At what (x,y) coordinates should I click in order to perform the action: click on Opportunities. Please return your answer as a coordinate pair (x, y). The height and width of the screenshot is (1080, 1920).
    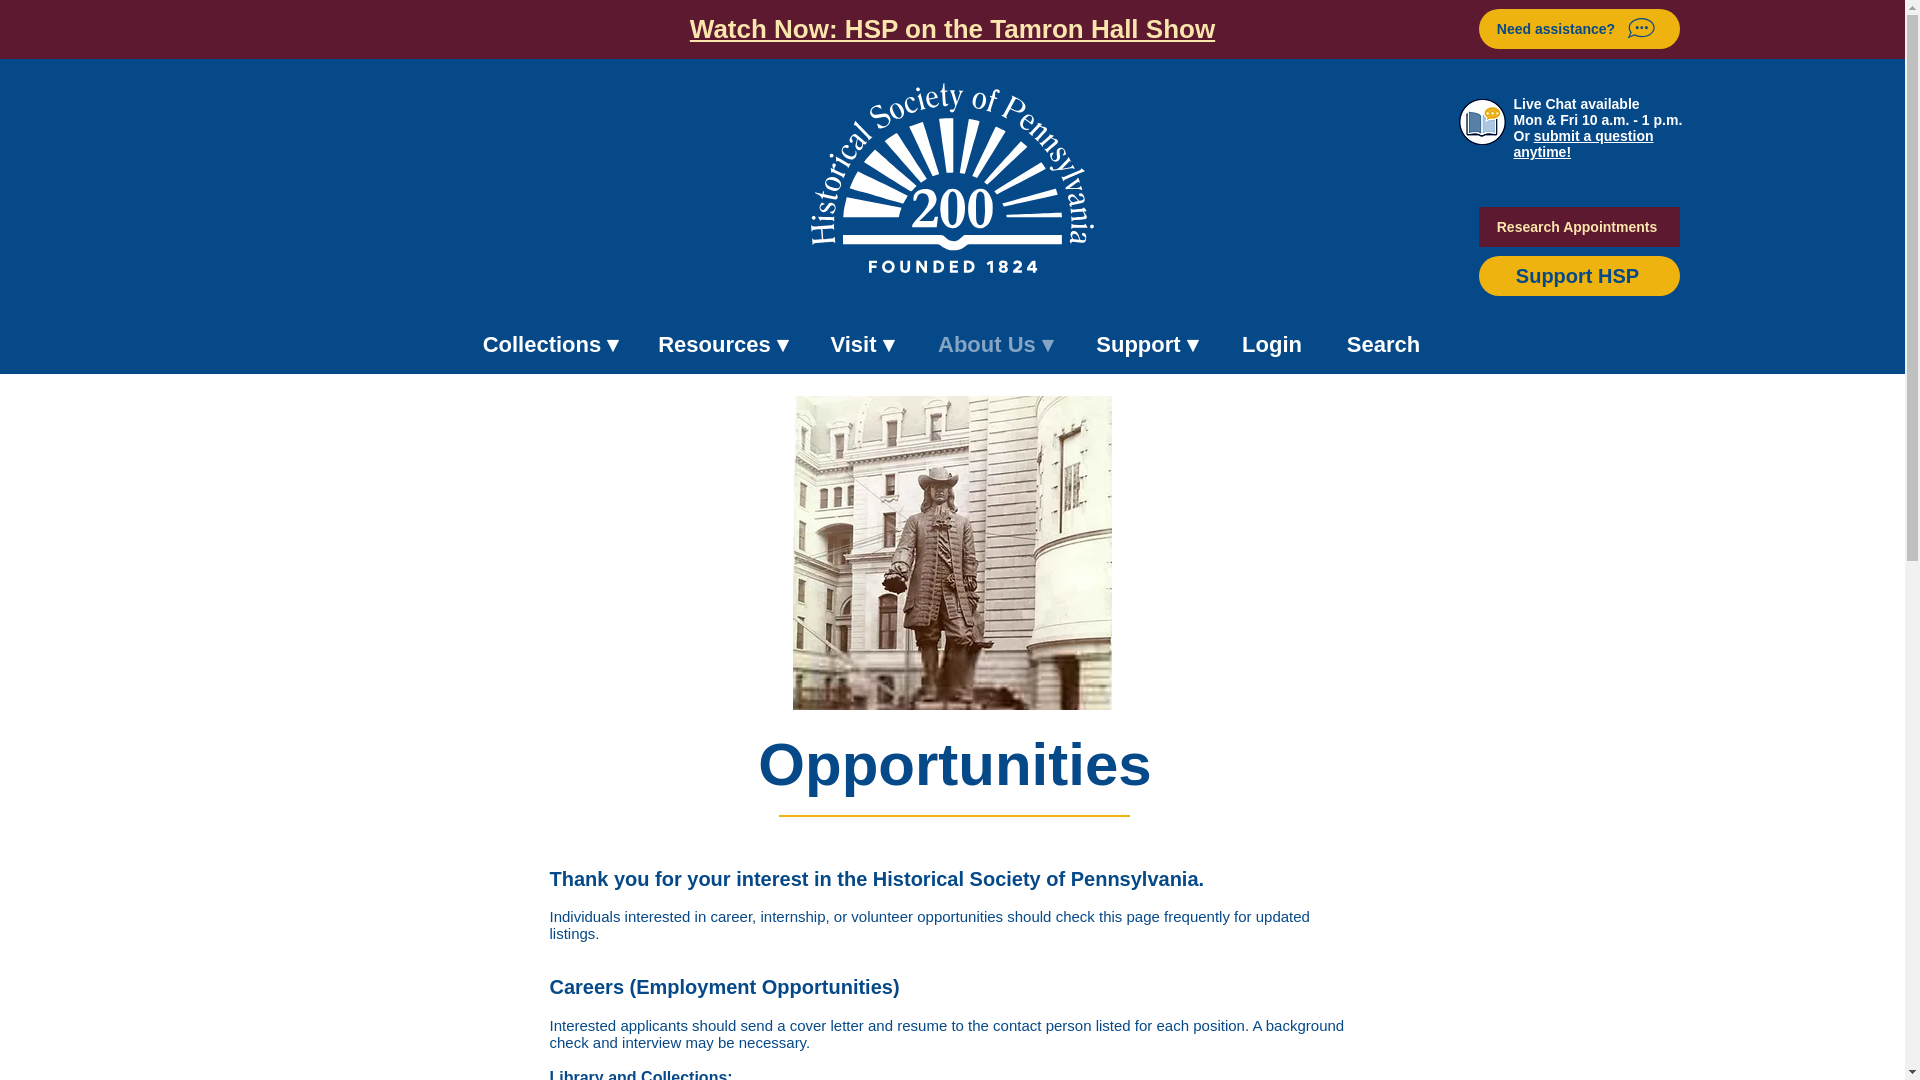
    Looking at the image, I should click on (951, 552).